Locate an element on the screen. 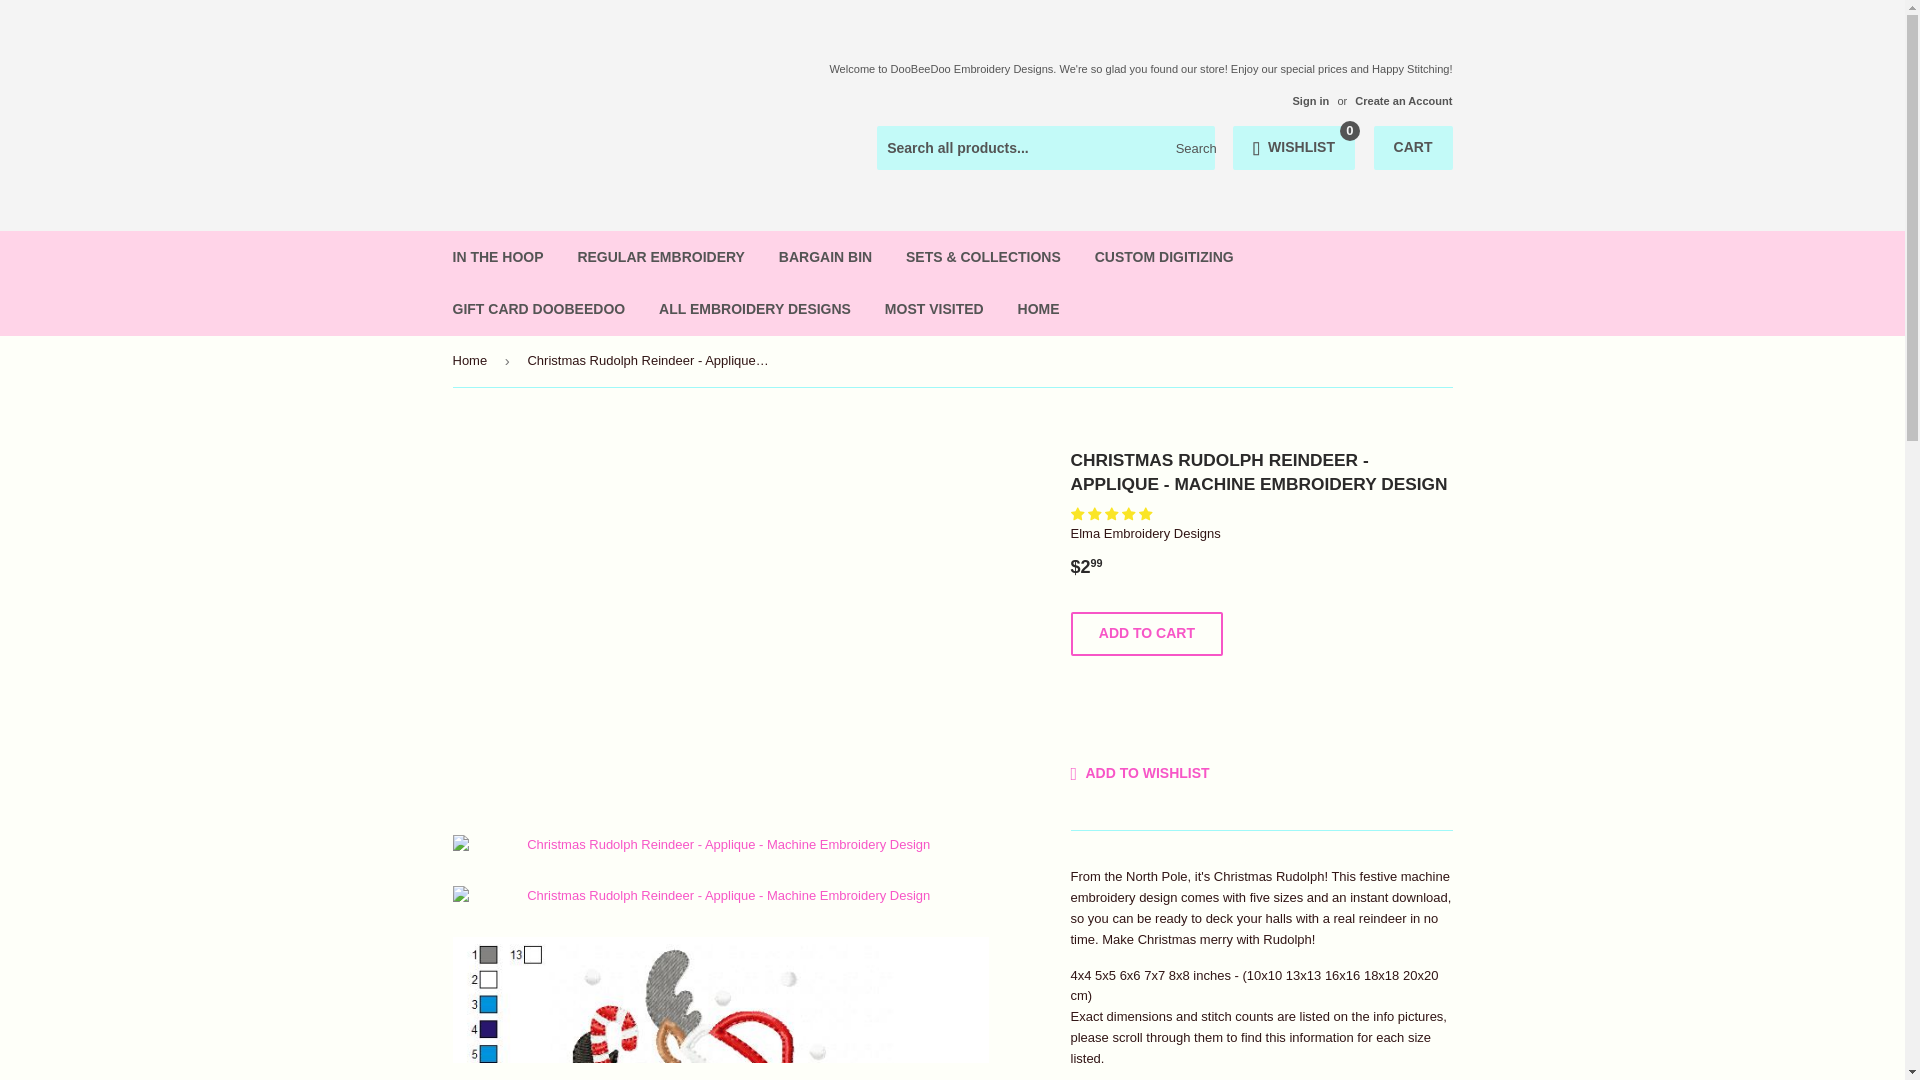 This screenshot has width=1920, height=1080. Sign in is located at coordinates (1310, 100).